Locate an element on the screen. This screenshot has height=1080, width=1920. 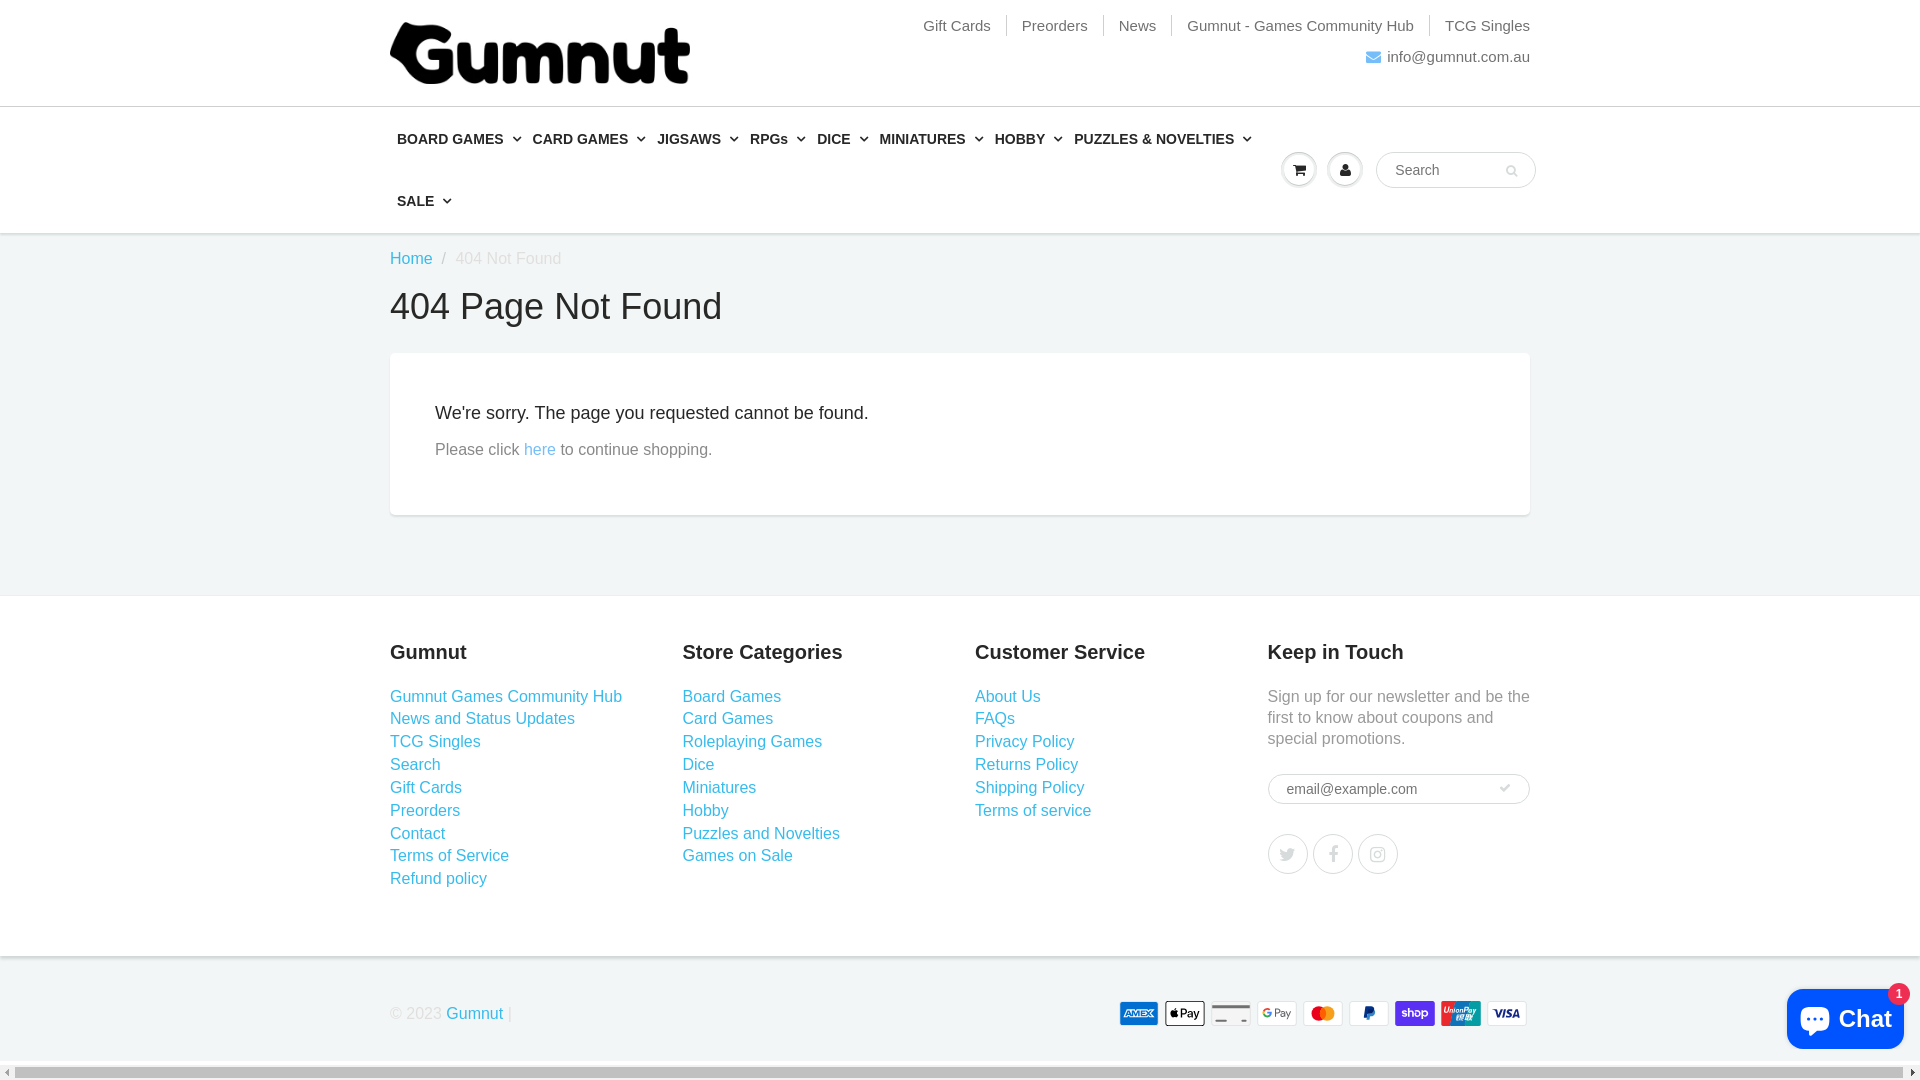
JIGSAWS is located at coordinates (698, 139).